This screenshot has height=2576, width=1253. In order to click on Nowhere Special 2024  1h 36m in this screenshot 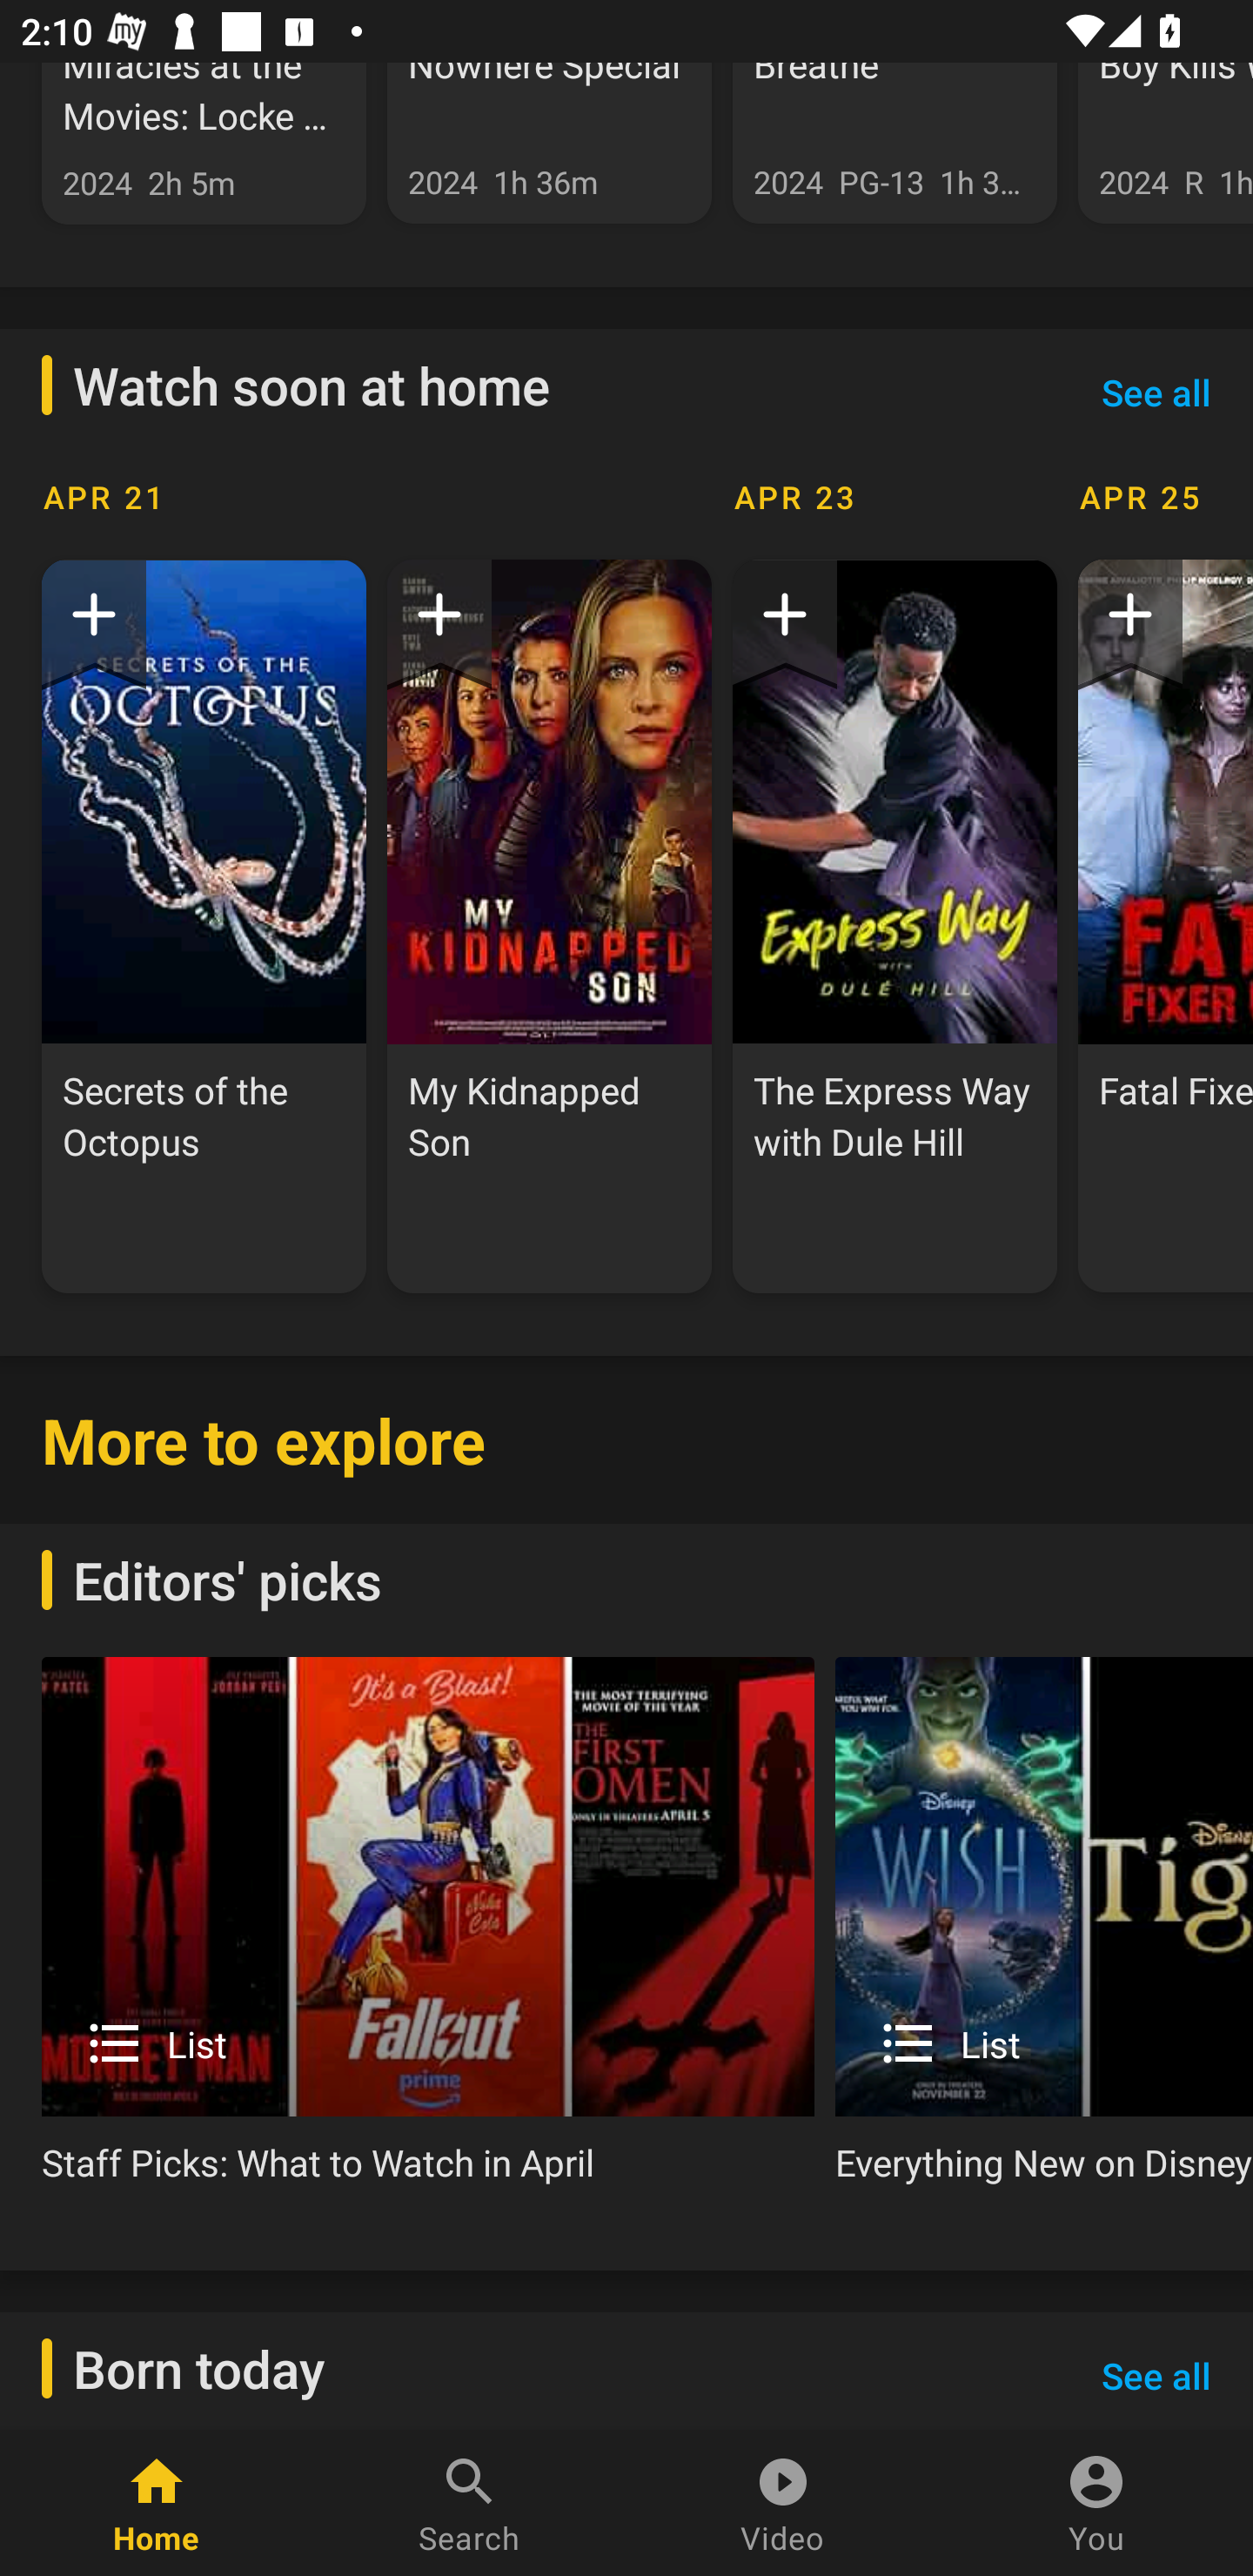, I will do `click(548, 143)`.